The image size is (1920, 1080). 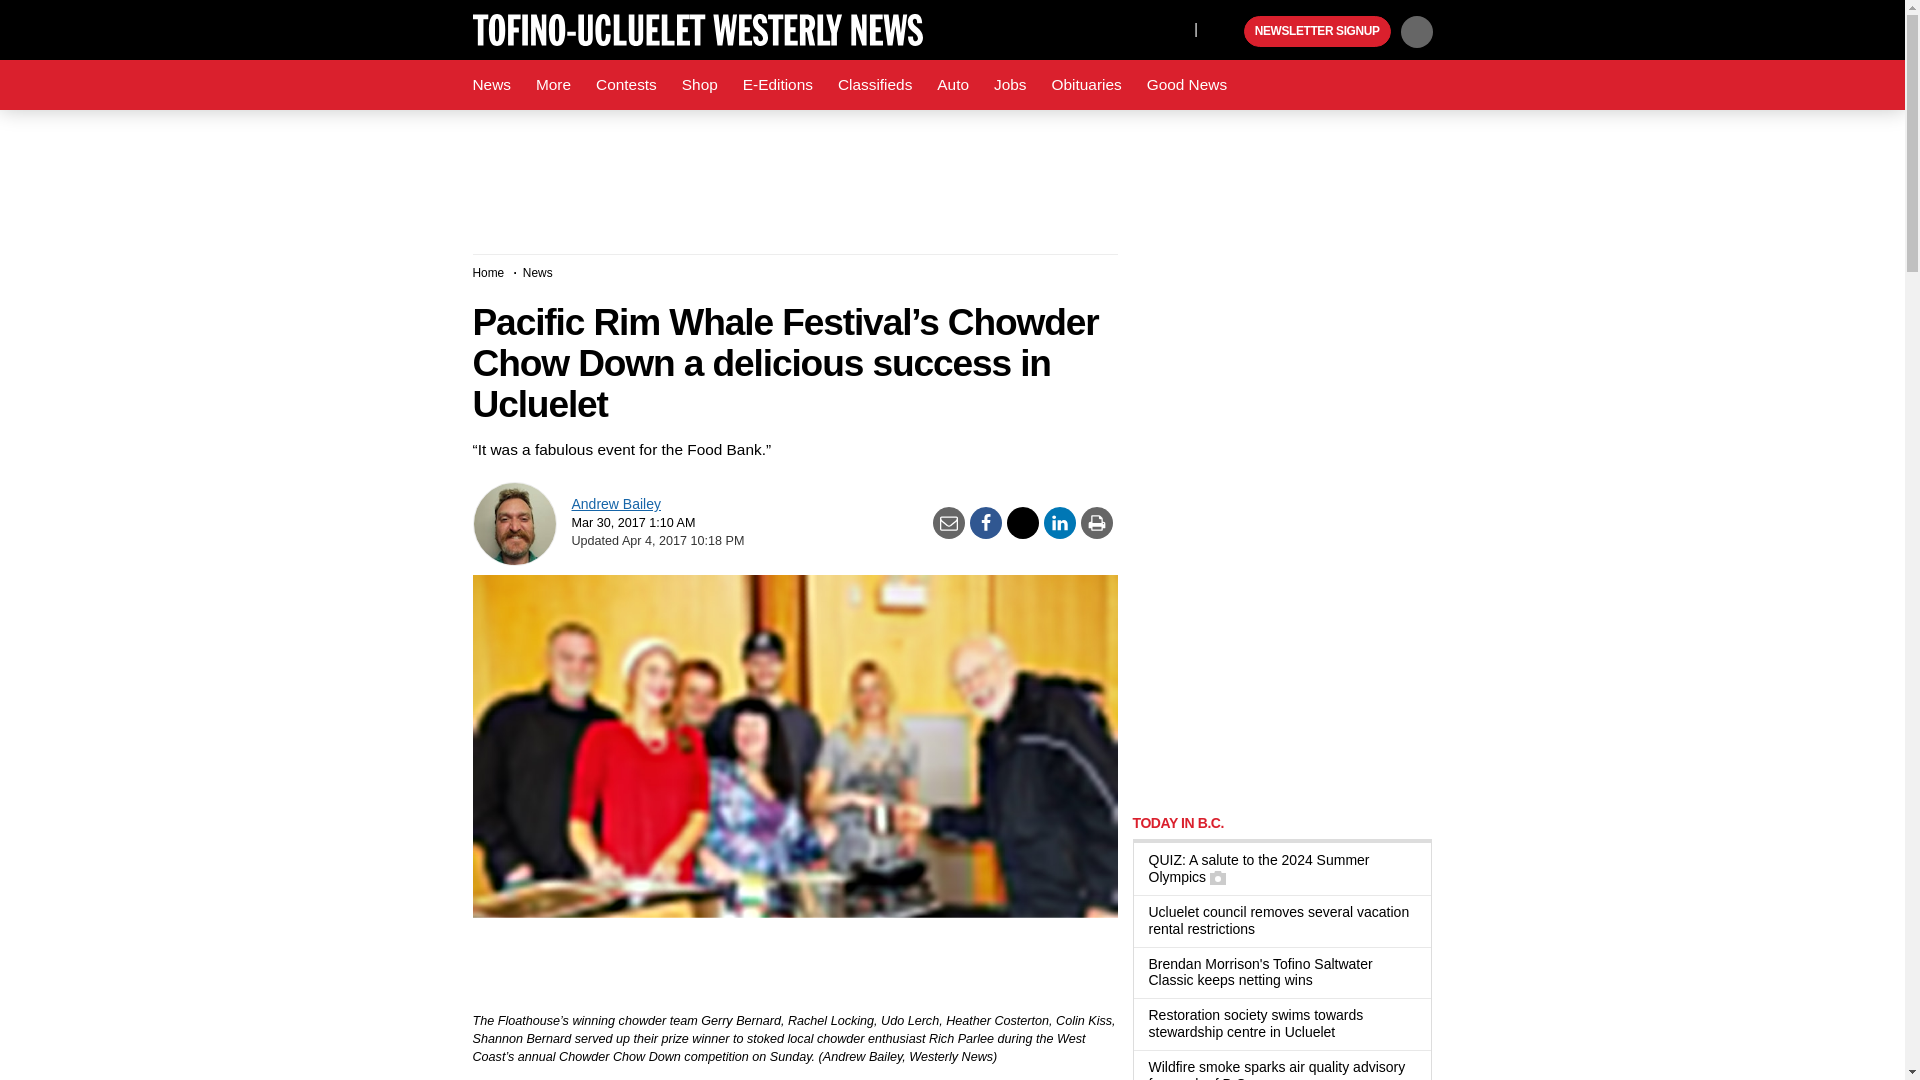 I want to click on NEWSLETTER SIGNUP, so click(x=1317, y=32).